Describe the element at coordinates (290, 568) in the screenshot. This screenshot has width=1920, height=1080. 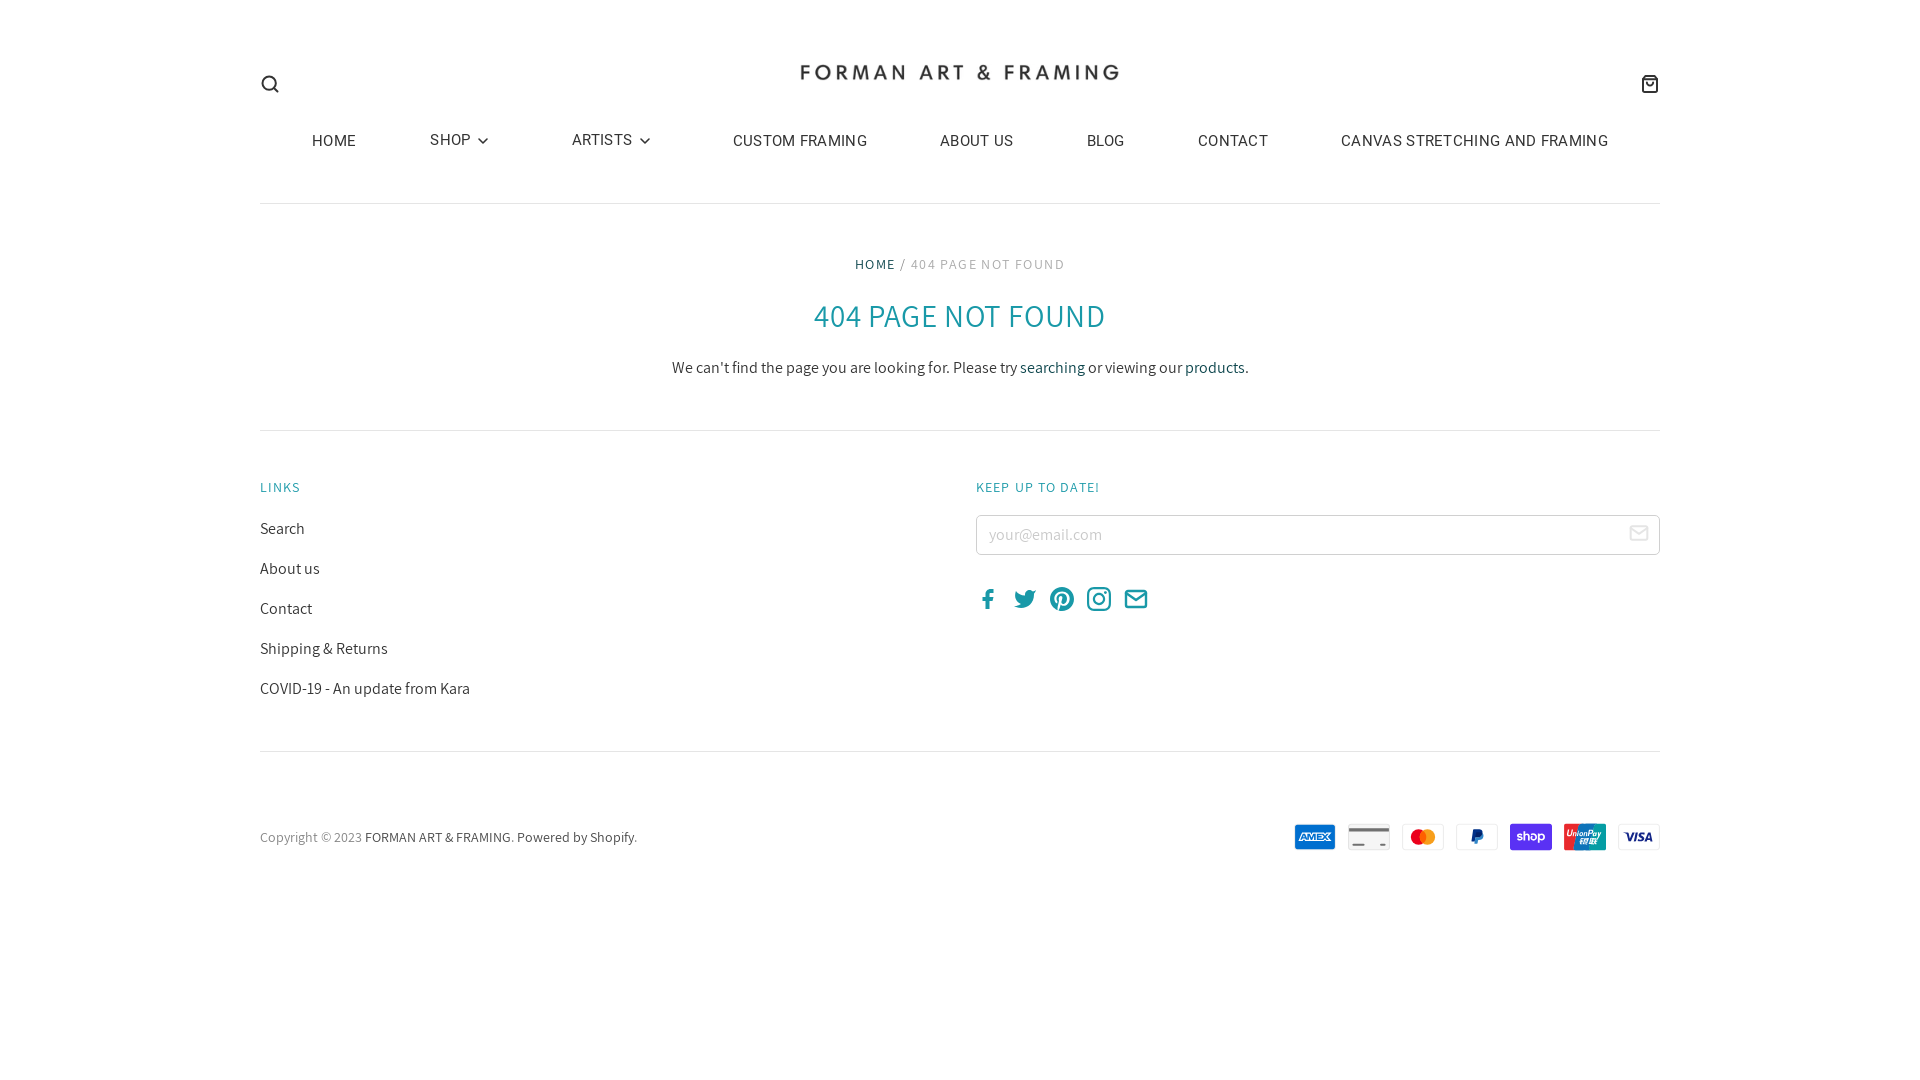
I see `About us` at that location.